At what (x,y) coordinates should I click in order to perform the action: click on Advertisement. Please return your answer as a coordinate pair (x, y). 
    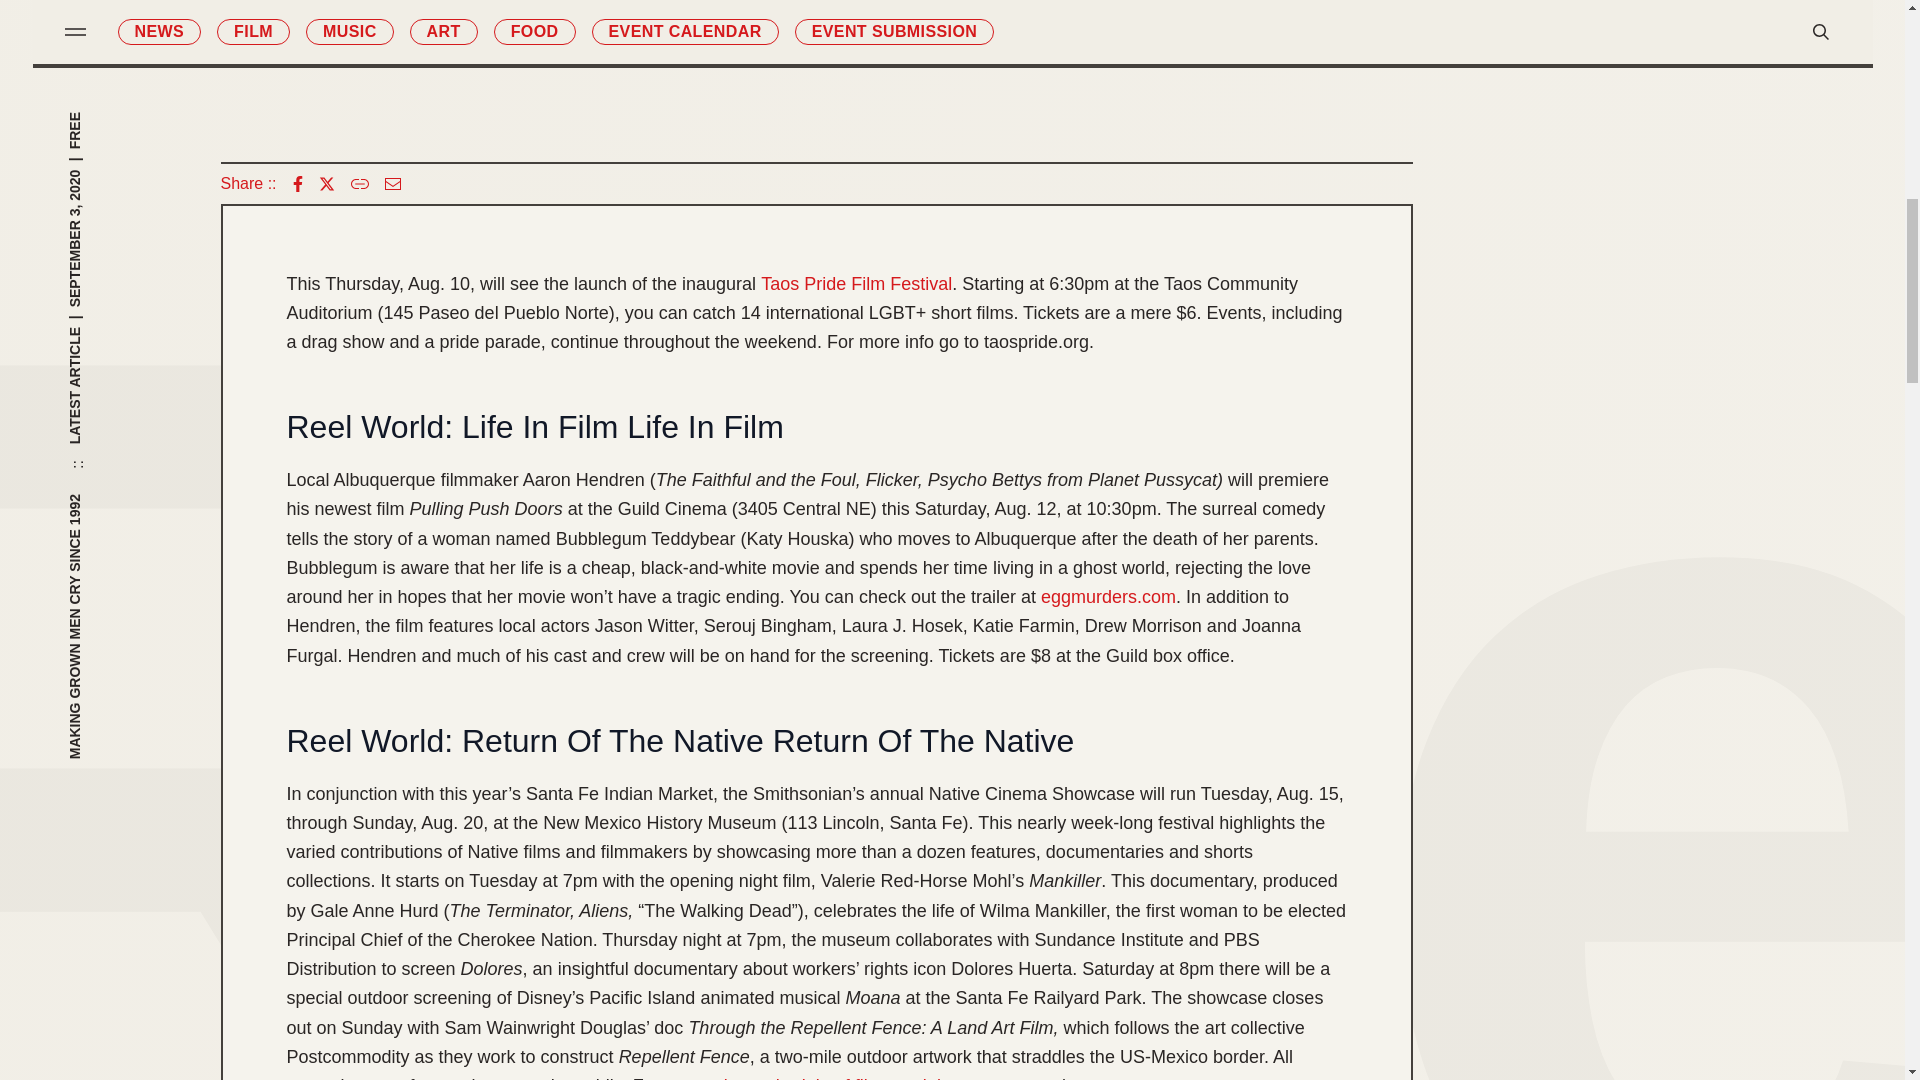
    Looking at the image, I should click on (816, 64).